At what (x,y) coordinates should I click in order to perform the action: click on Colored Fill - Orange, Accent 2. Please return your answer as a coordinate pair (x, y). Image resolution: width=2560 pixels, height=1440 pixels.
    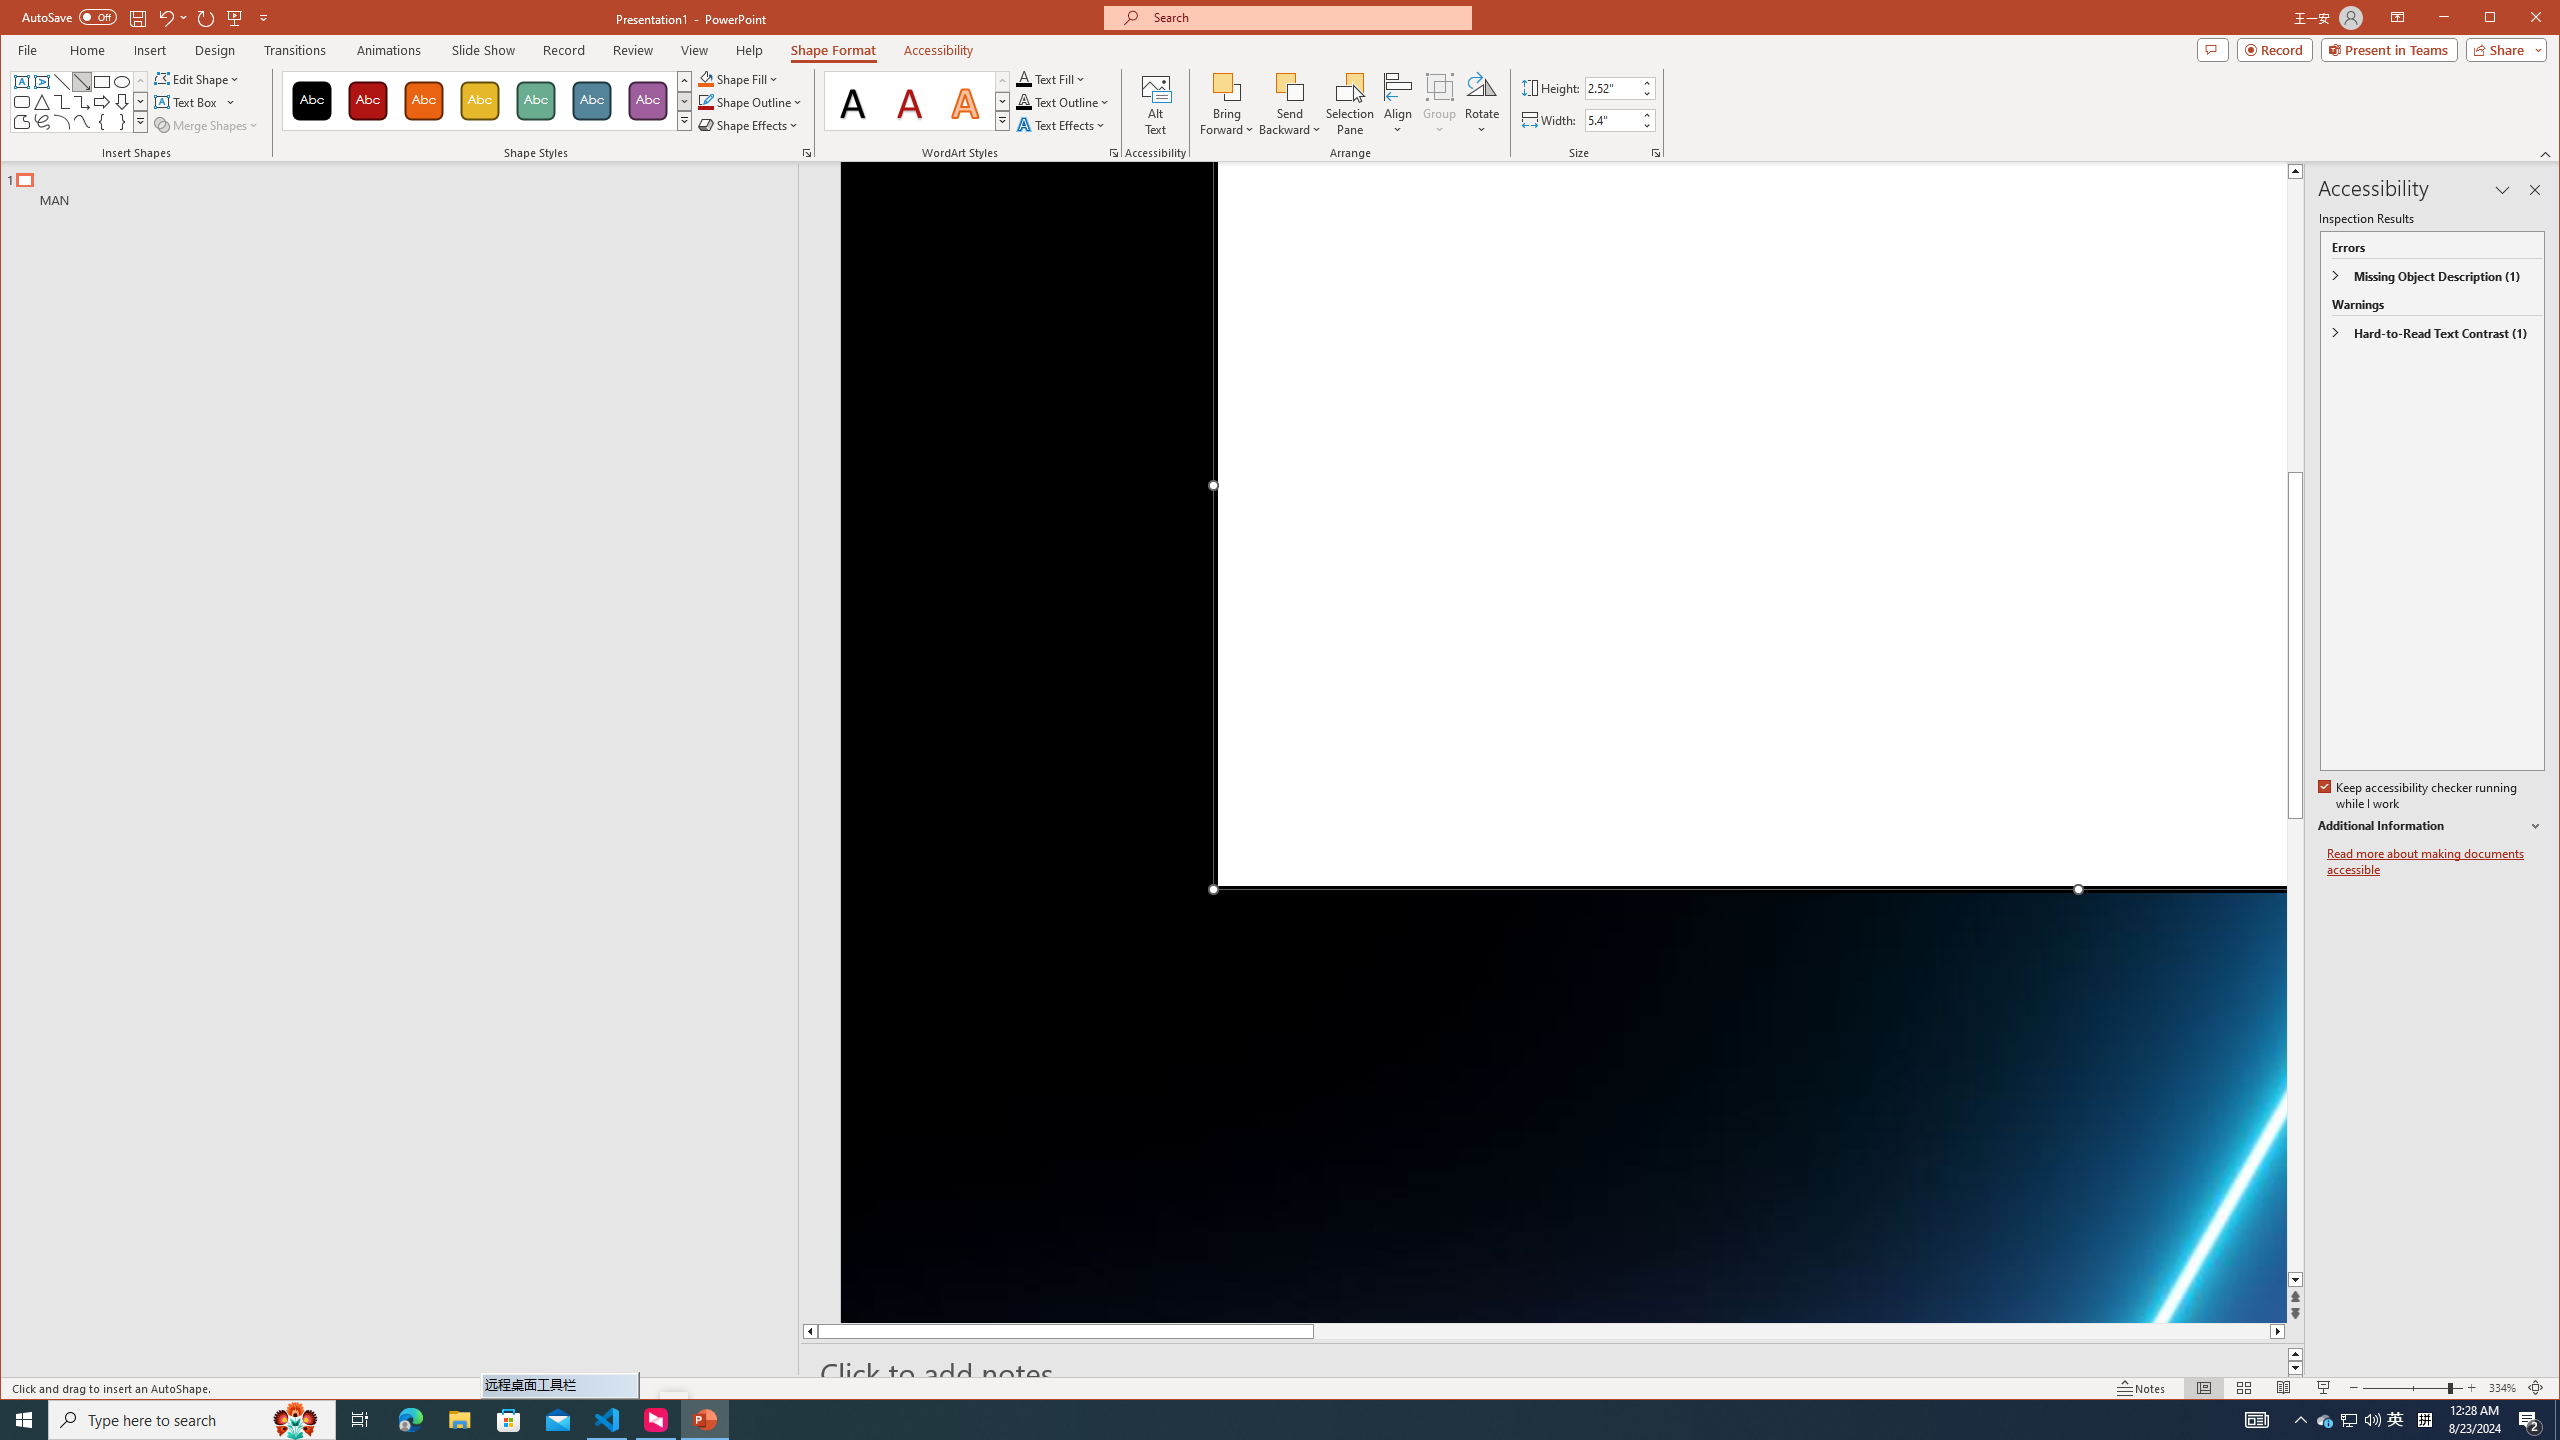
    Looking at the image, I should click on (424, 101).